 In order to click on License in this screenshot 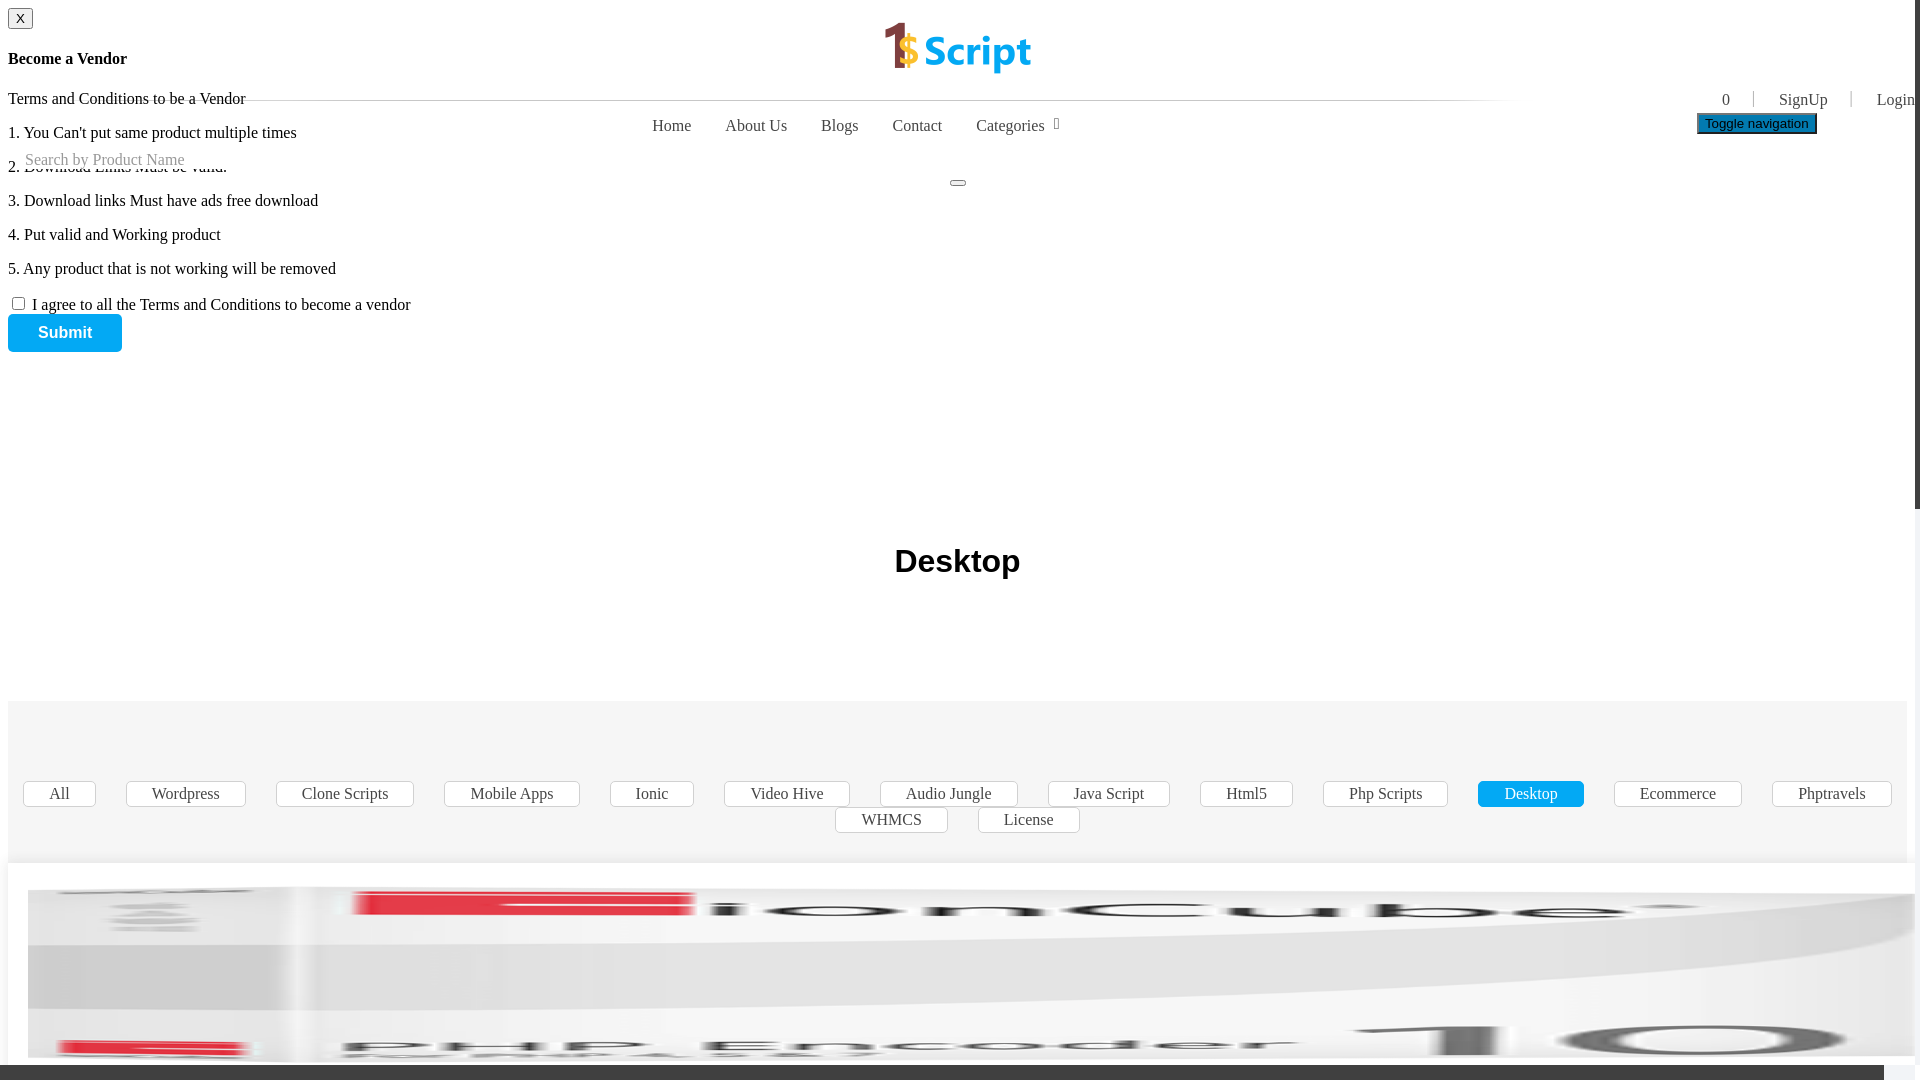, I will do `click(1029, 820)`.